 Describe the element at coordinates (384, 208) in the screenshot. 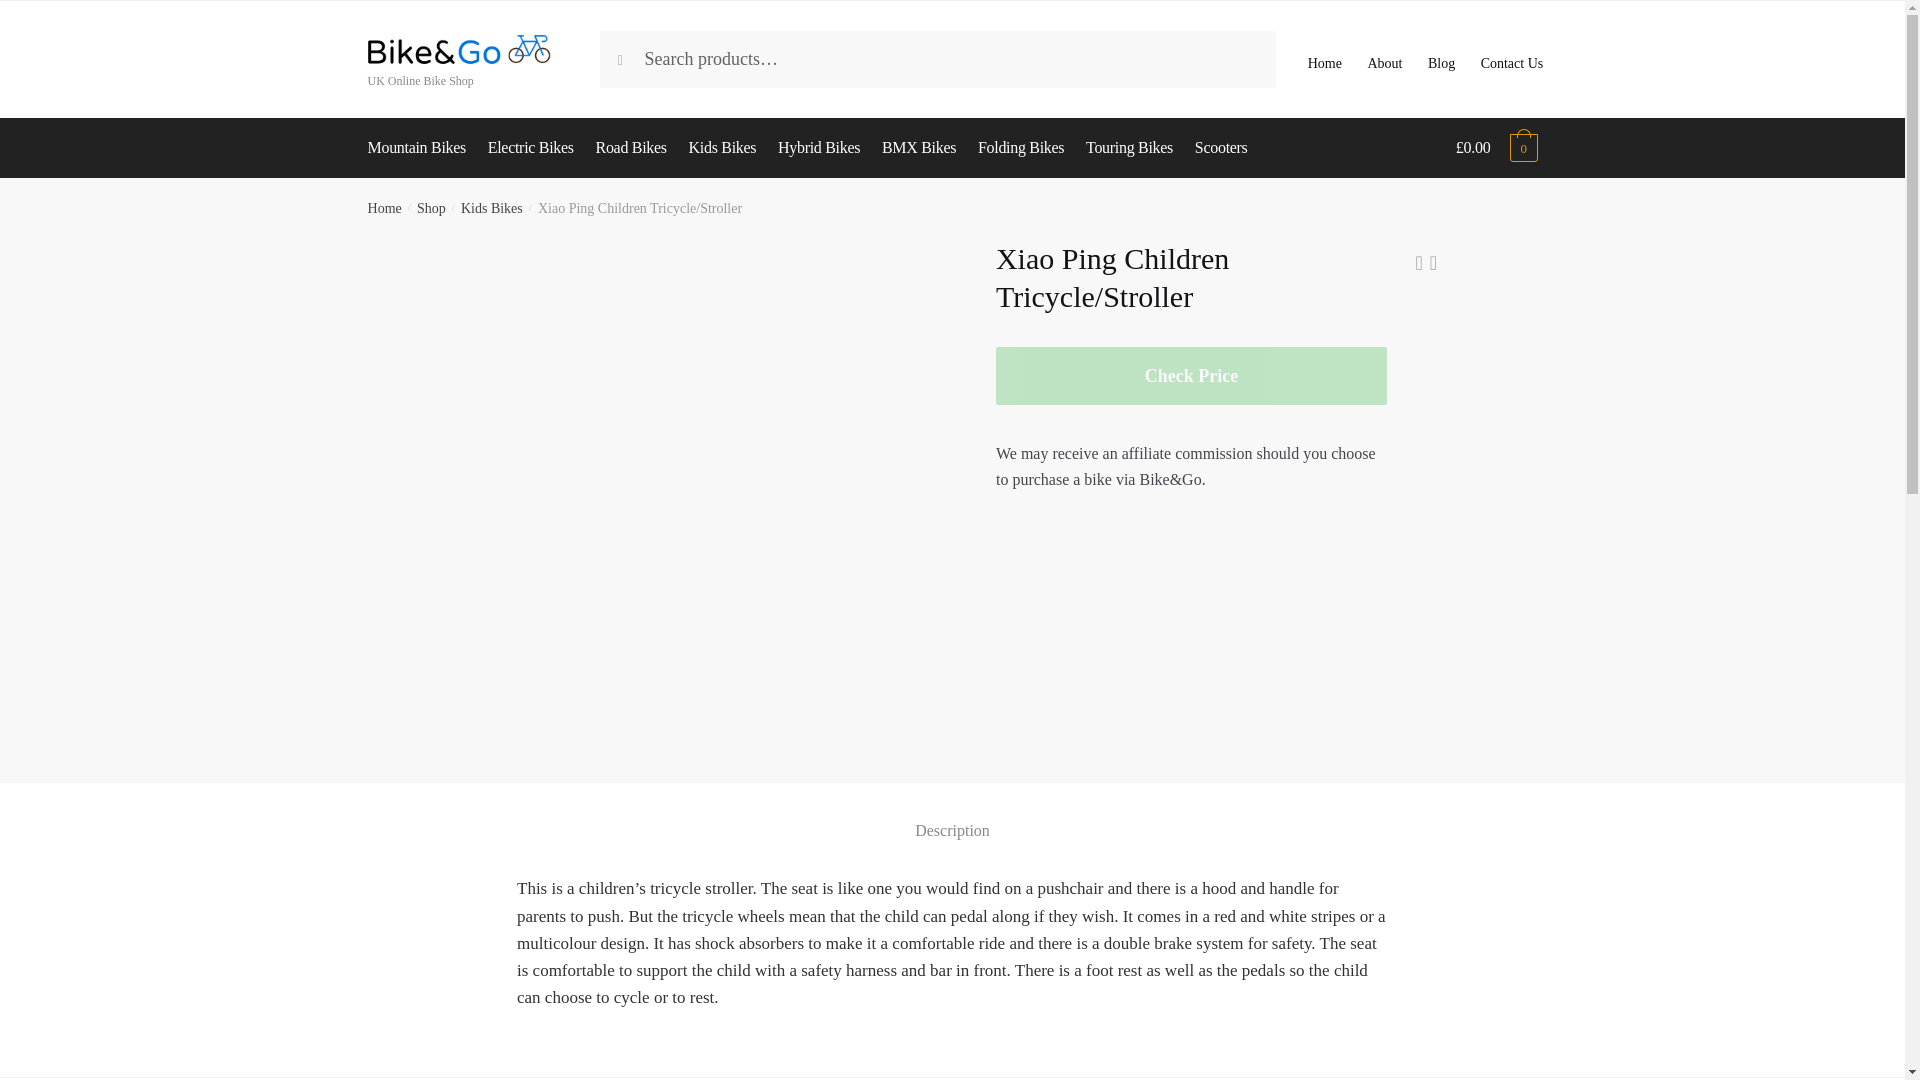

I see `Home` at that location.